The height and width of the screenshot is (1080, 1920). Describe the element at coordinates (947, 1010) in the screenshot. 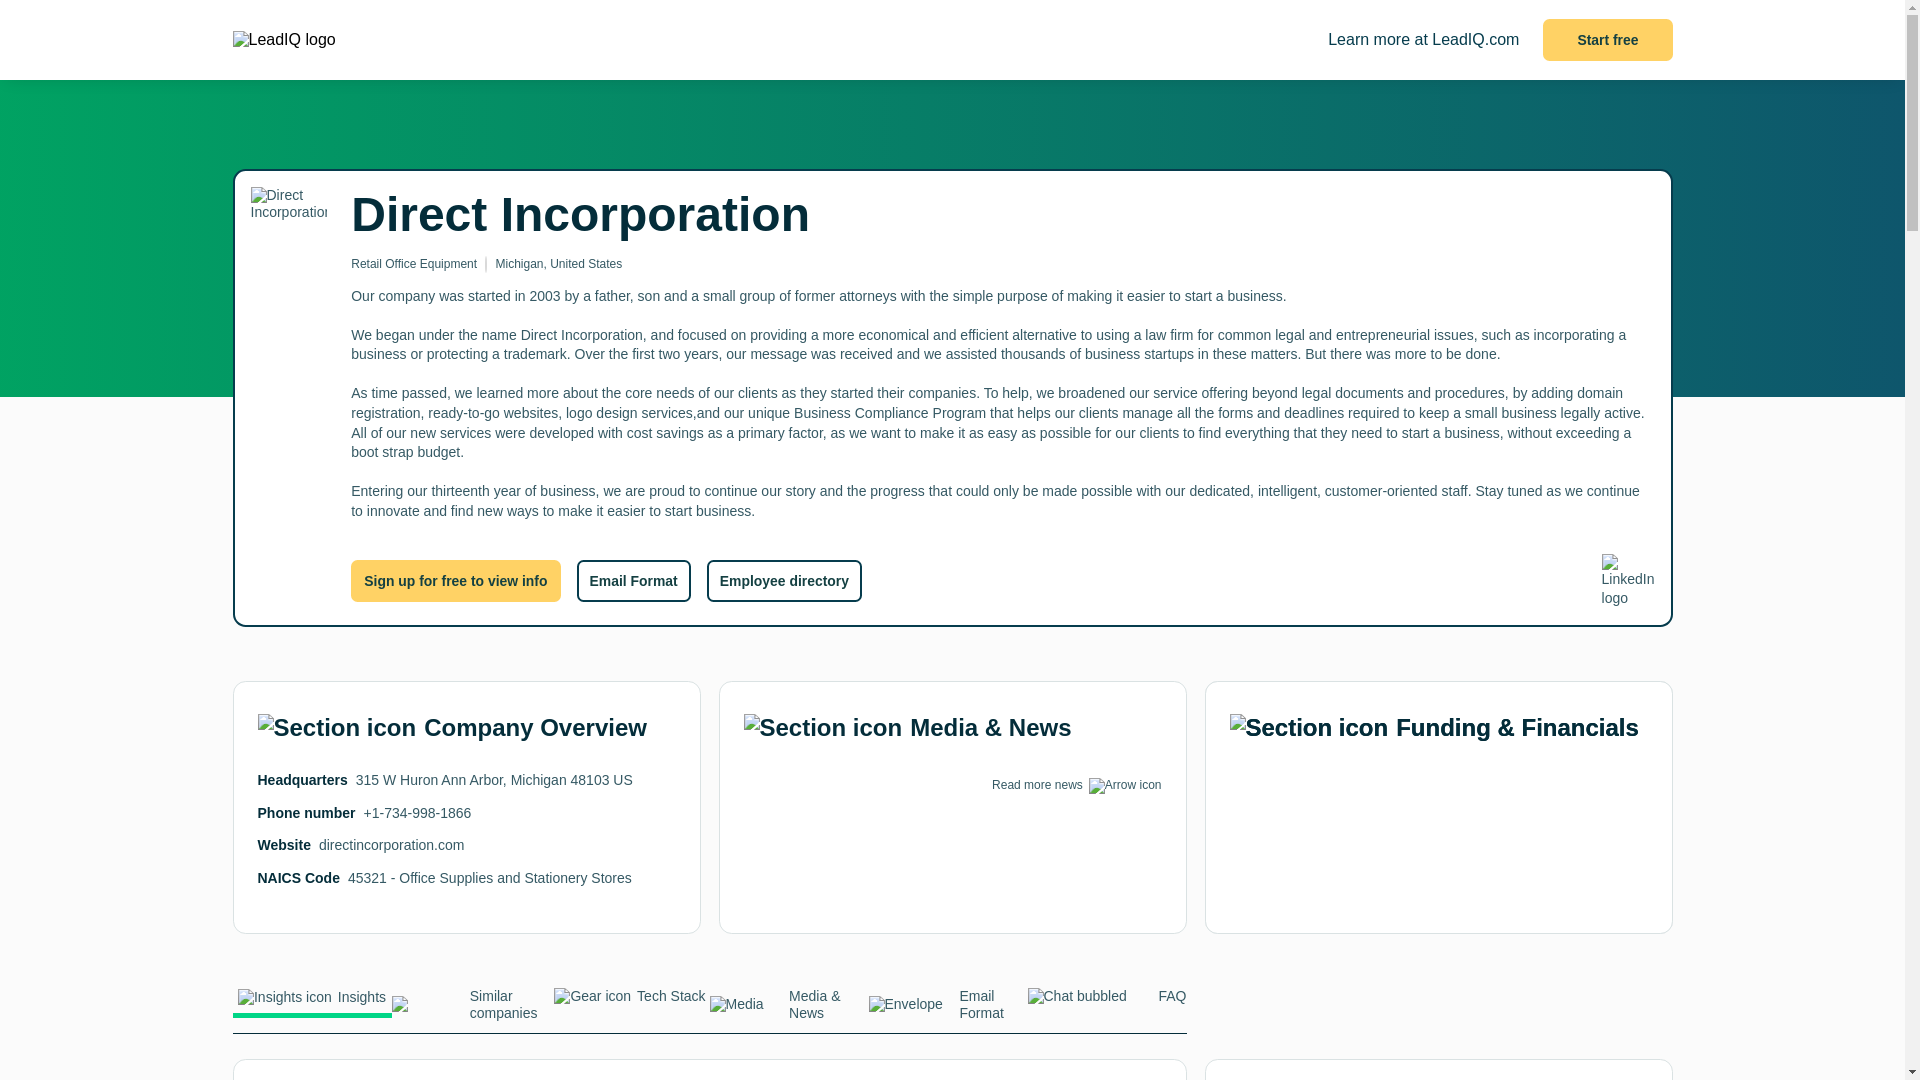

I see `Email Format` at that location.